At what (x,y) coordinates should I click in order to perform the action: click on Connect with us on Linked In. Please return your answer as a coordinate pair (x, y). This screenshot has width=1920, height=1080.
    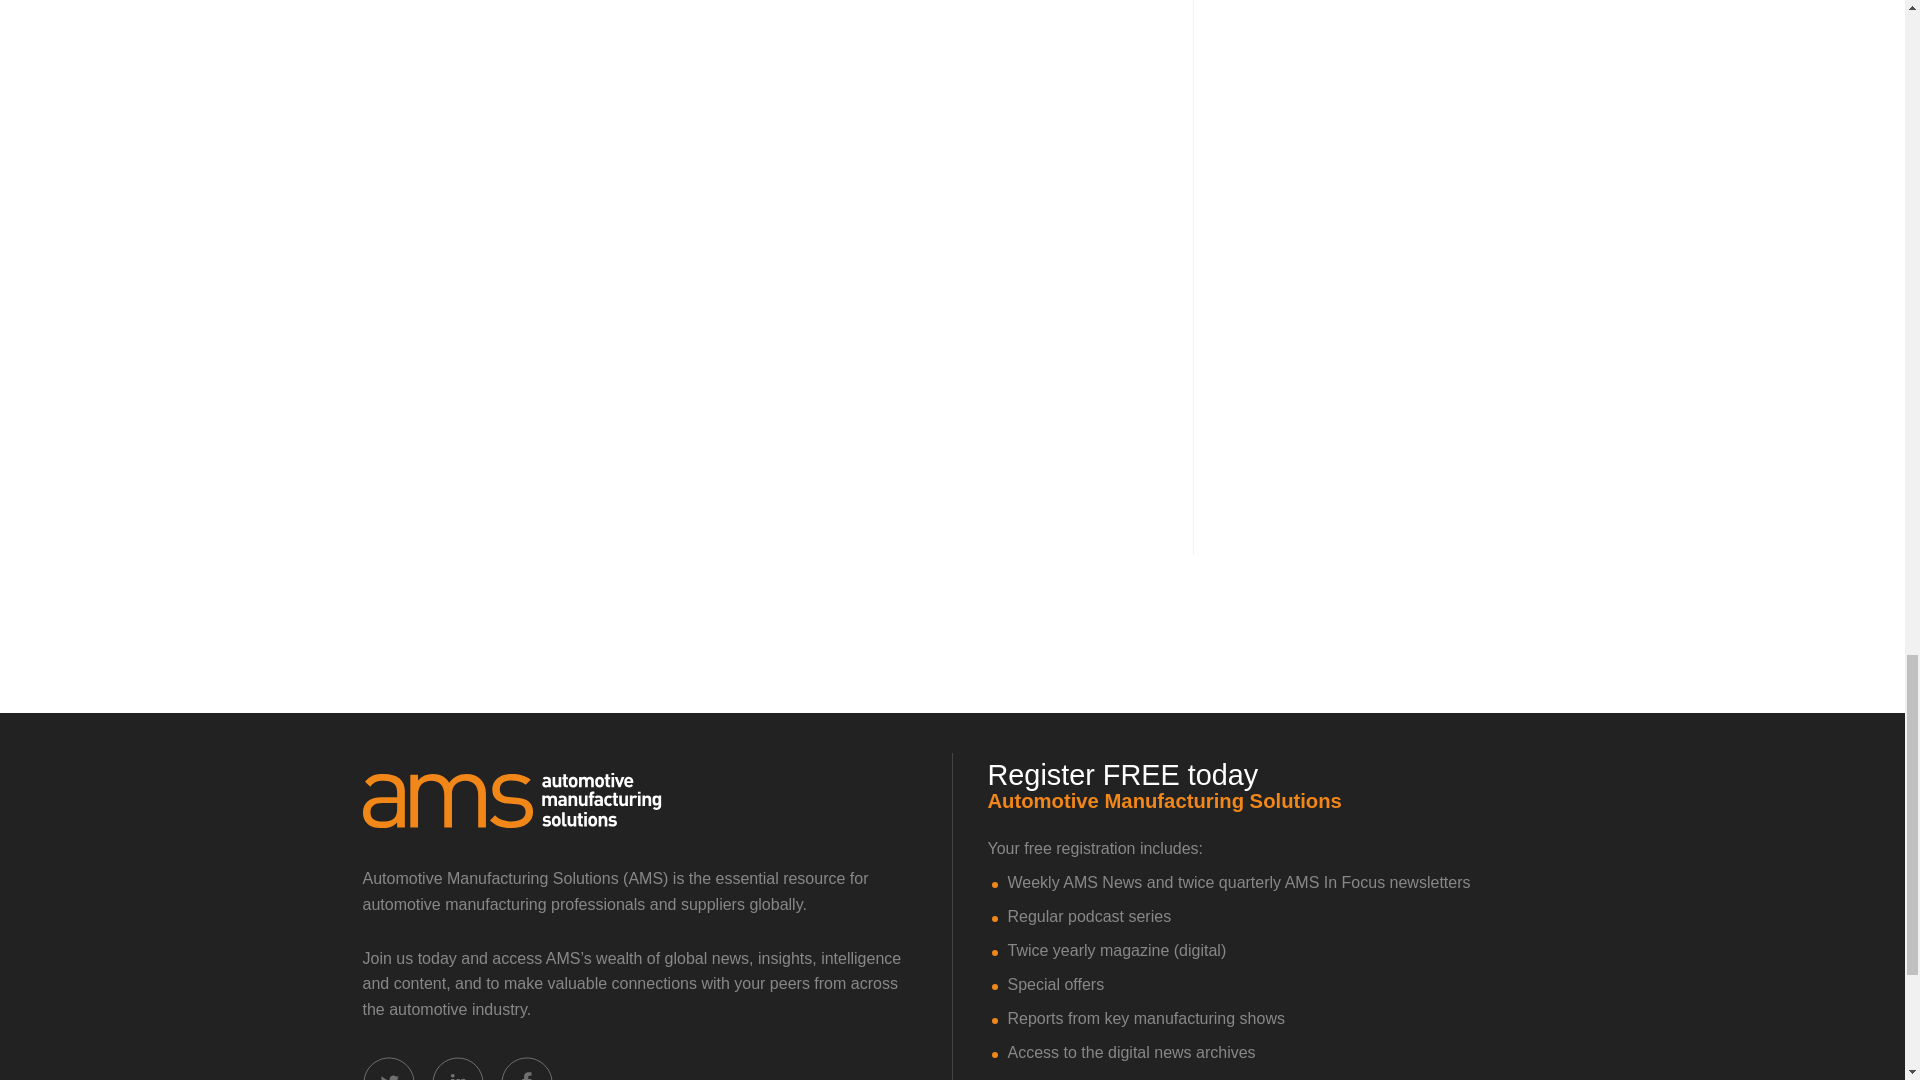
    Looking at the image, I should click on (458, 1068).